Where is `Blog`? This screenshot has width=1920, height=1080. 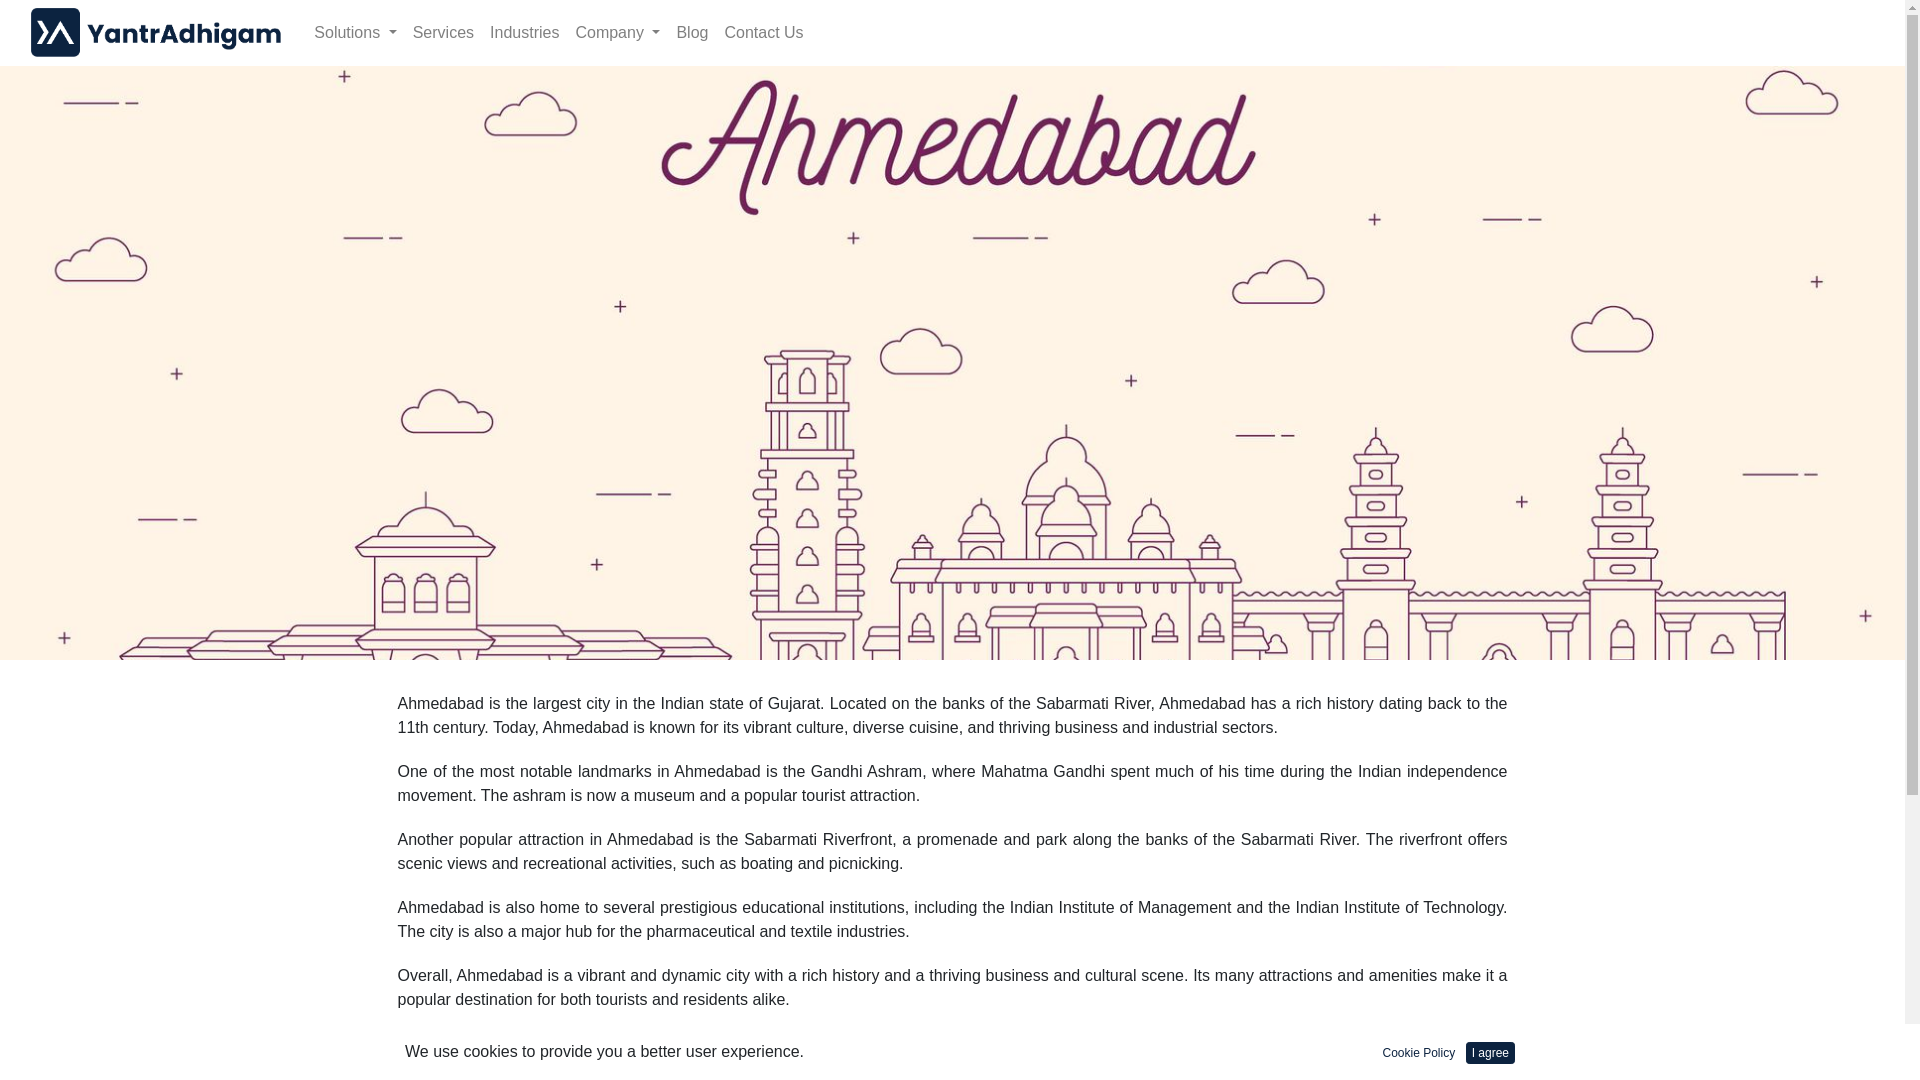 Blog is located at coordinates (692, 32).